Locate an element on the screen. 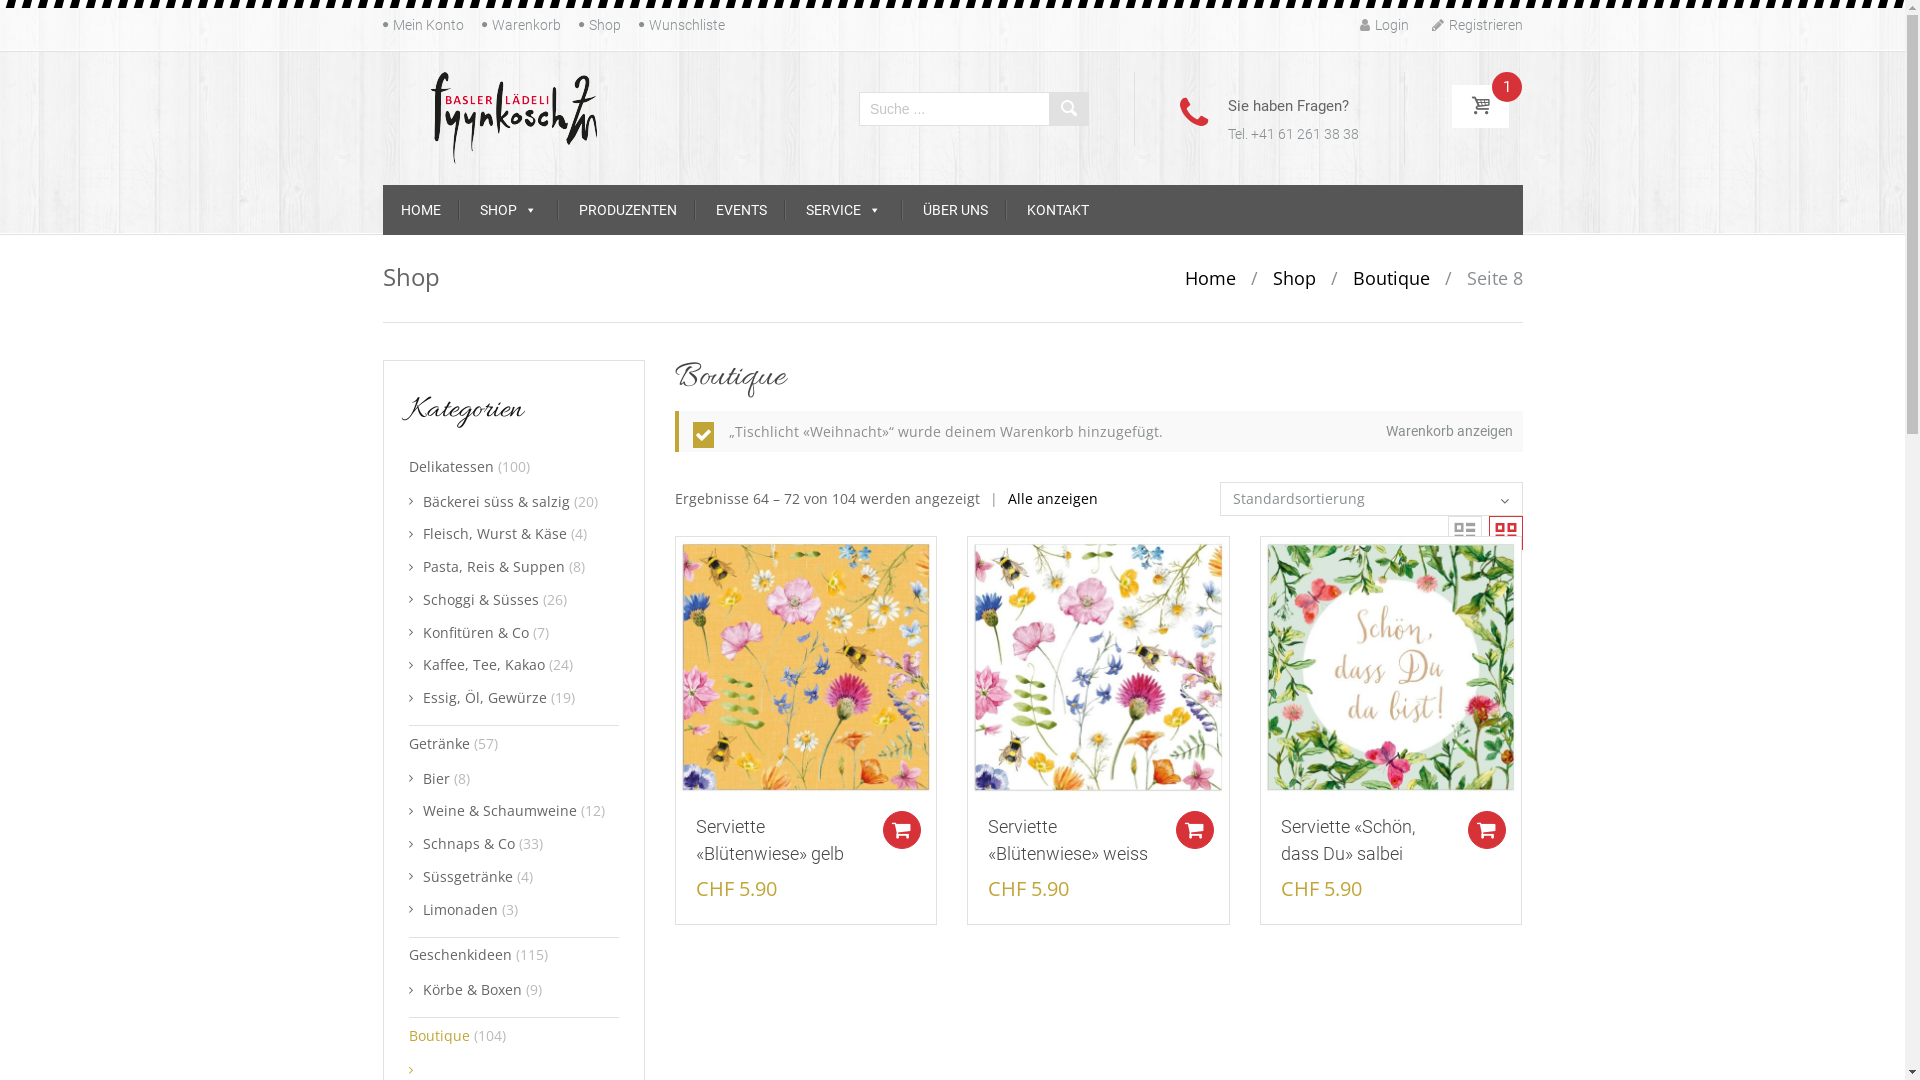  Boutique is located at coordinates (438, 1036).